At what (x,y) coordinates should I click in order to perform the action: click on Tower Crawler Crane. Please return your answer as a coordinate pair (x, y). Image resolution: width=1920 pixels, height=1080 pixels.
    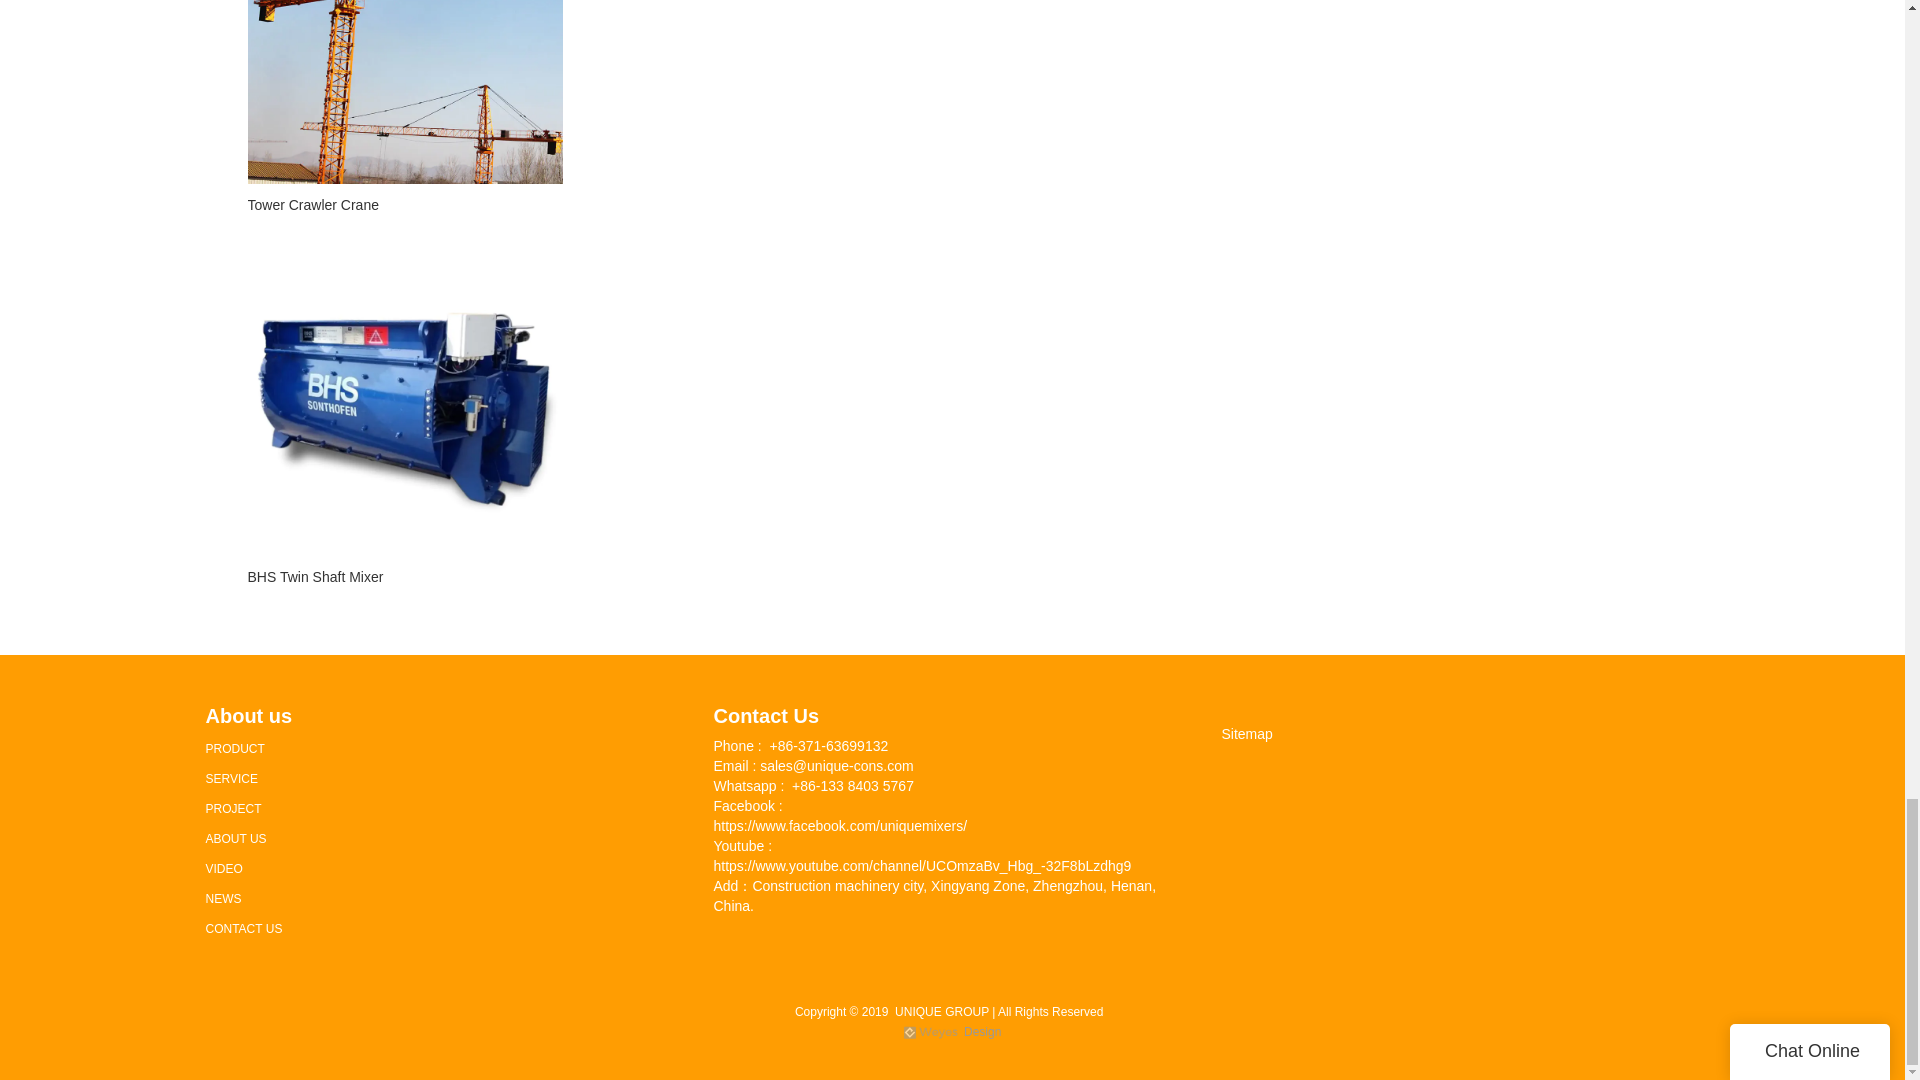
    Looking at the image, I should click on (404, 205).